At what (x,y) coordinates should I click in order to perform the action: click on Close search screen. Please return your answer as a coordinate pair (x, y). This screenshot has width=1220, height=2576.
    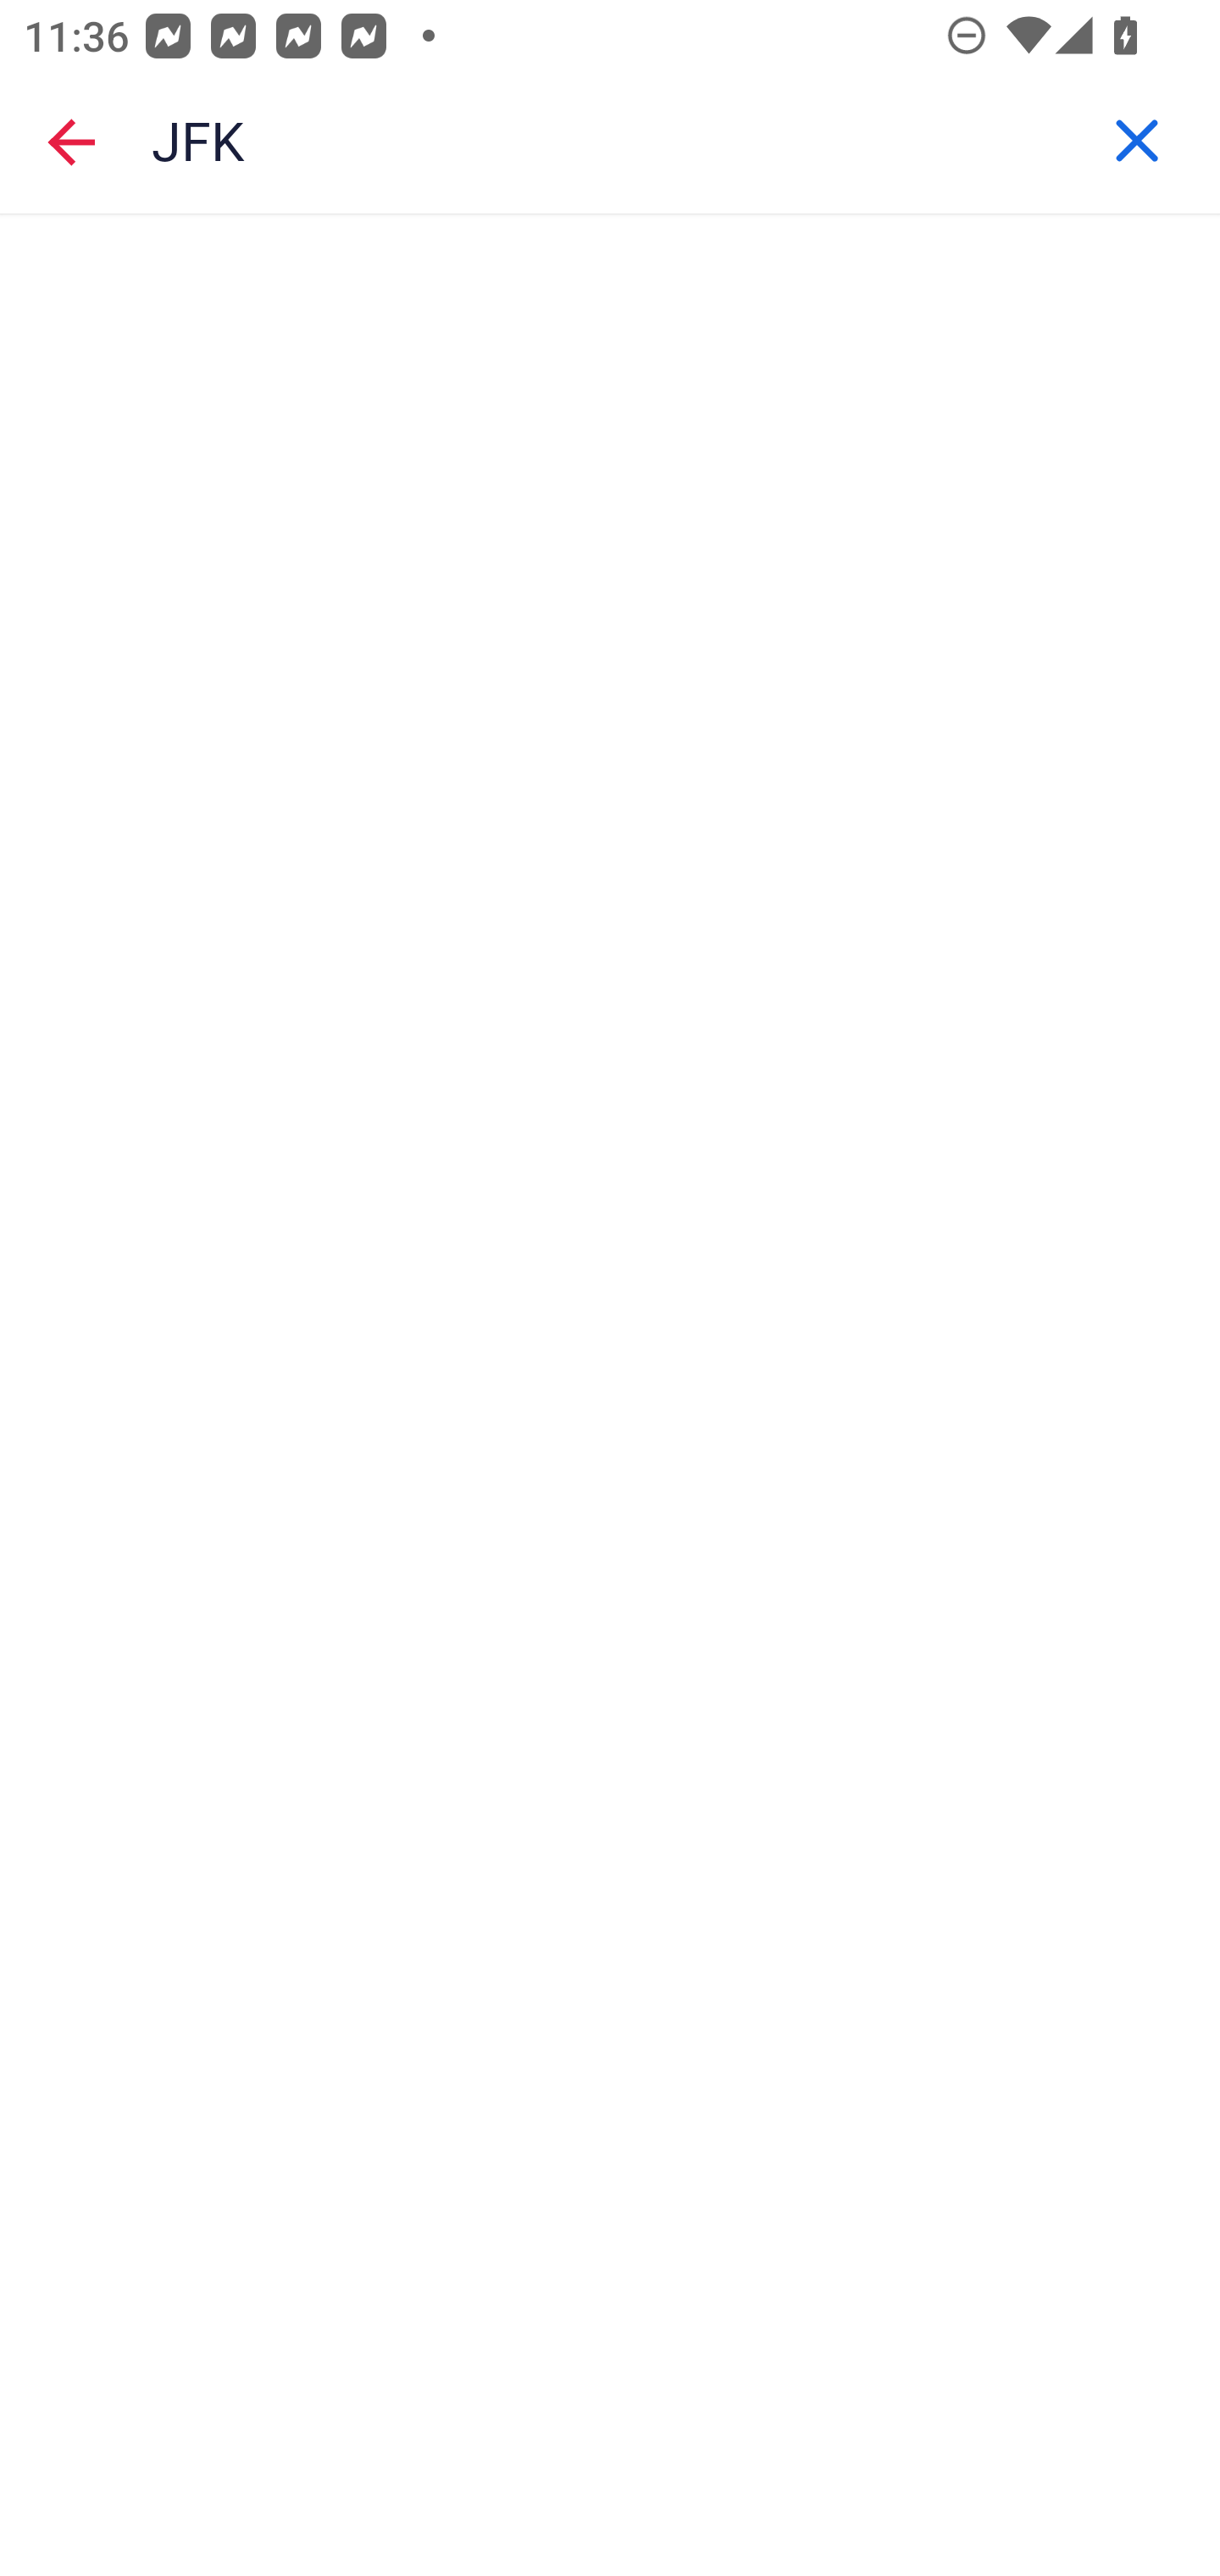
    Looking at the image, I should click on (71, 141).